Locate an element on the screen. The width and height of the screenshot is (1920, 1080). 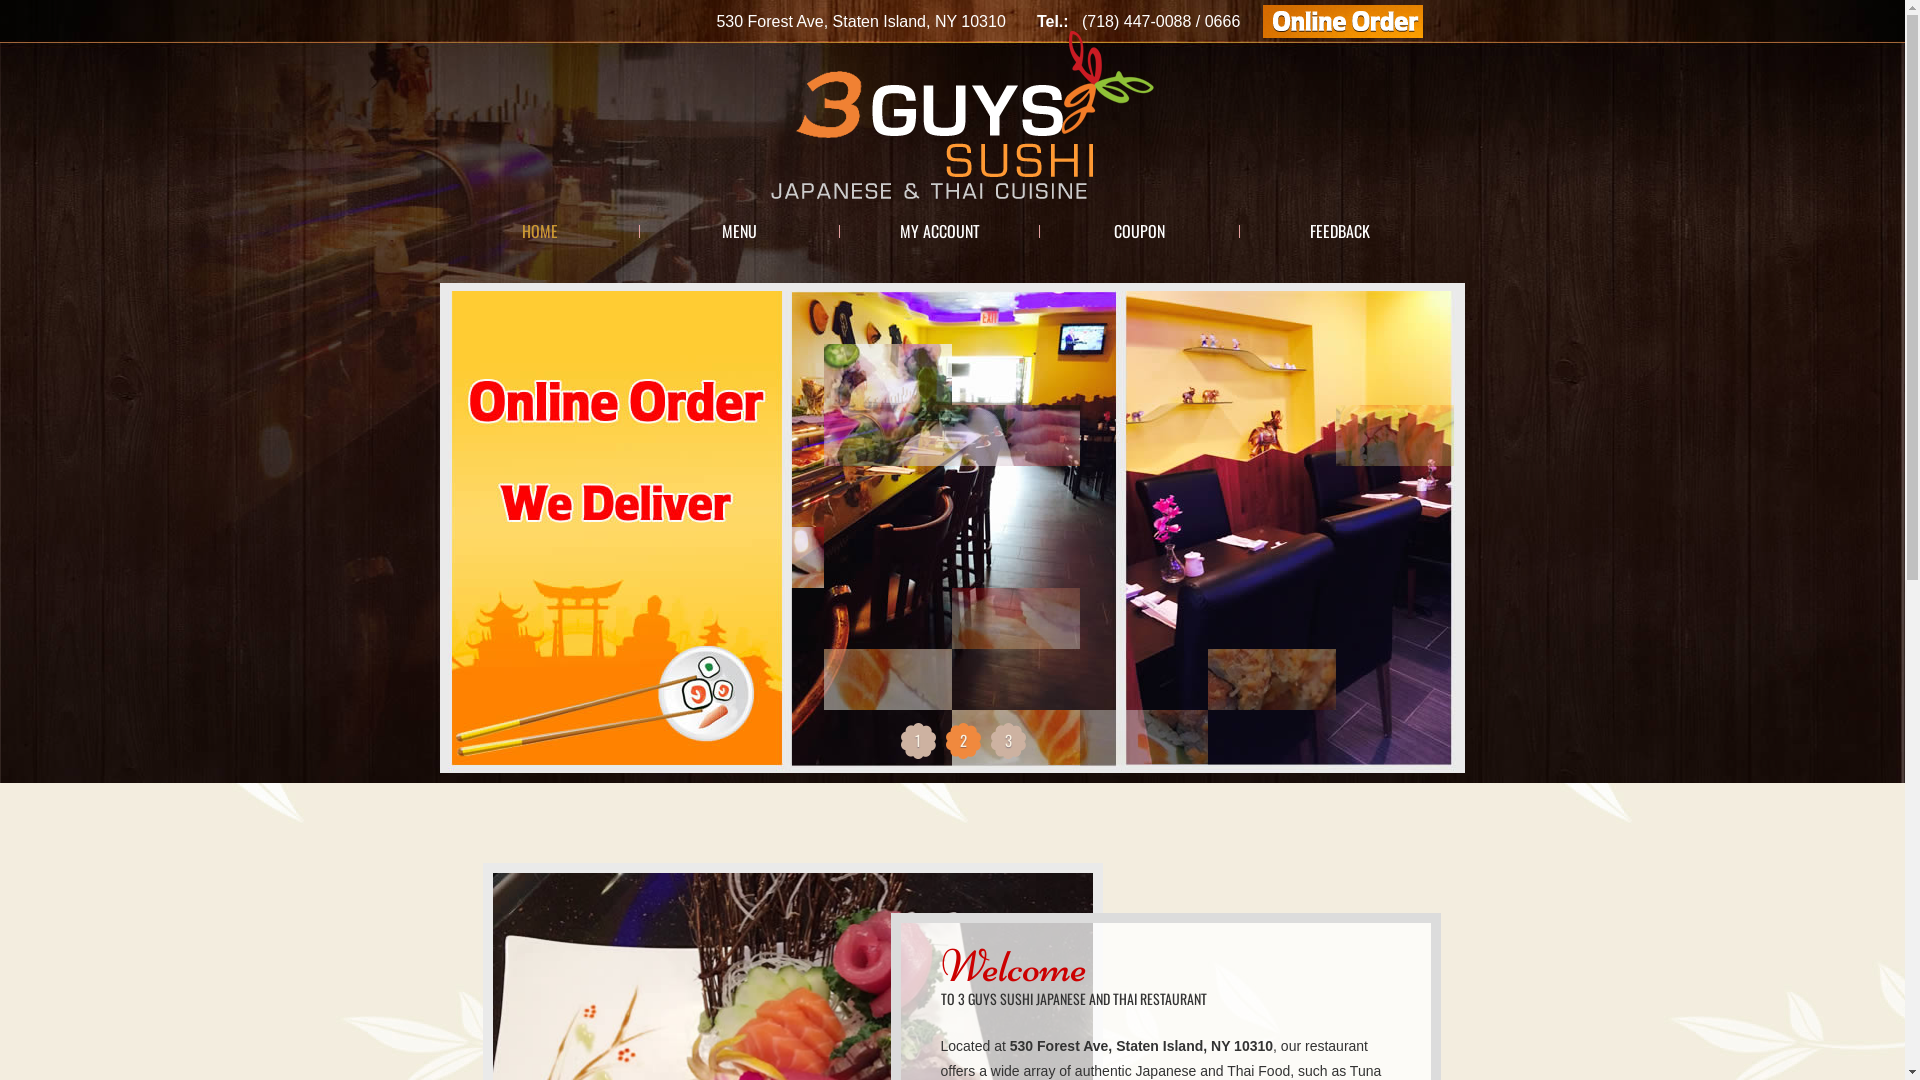
3 is located at coordinates (1008, 740).